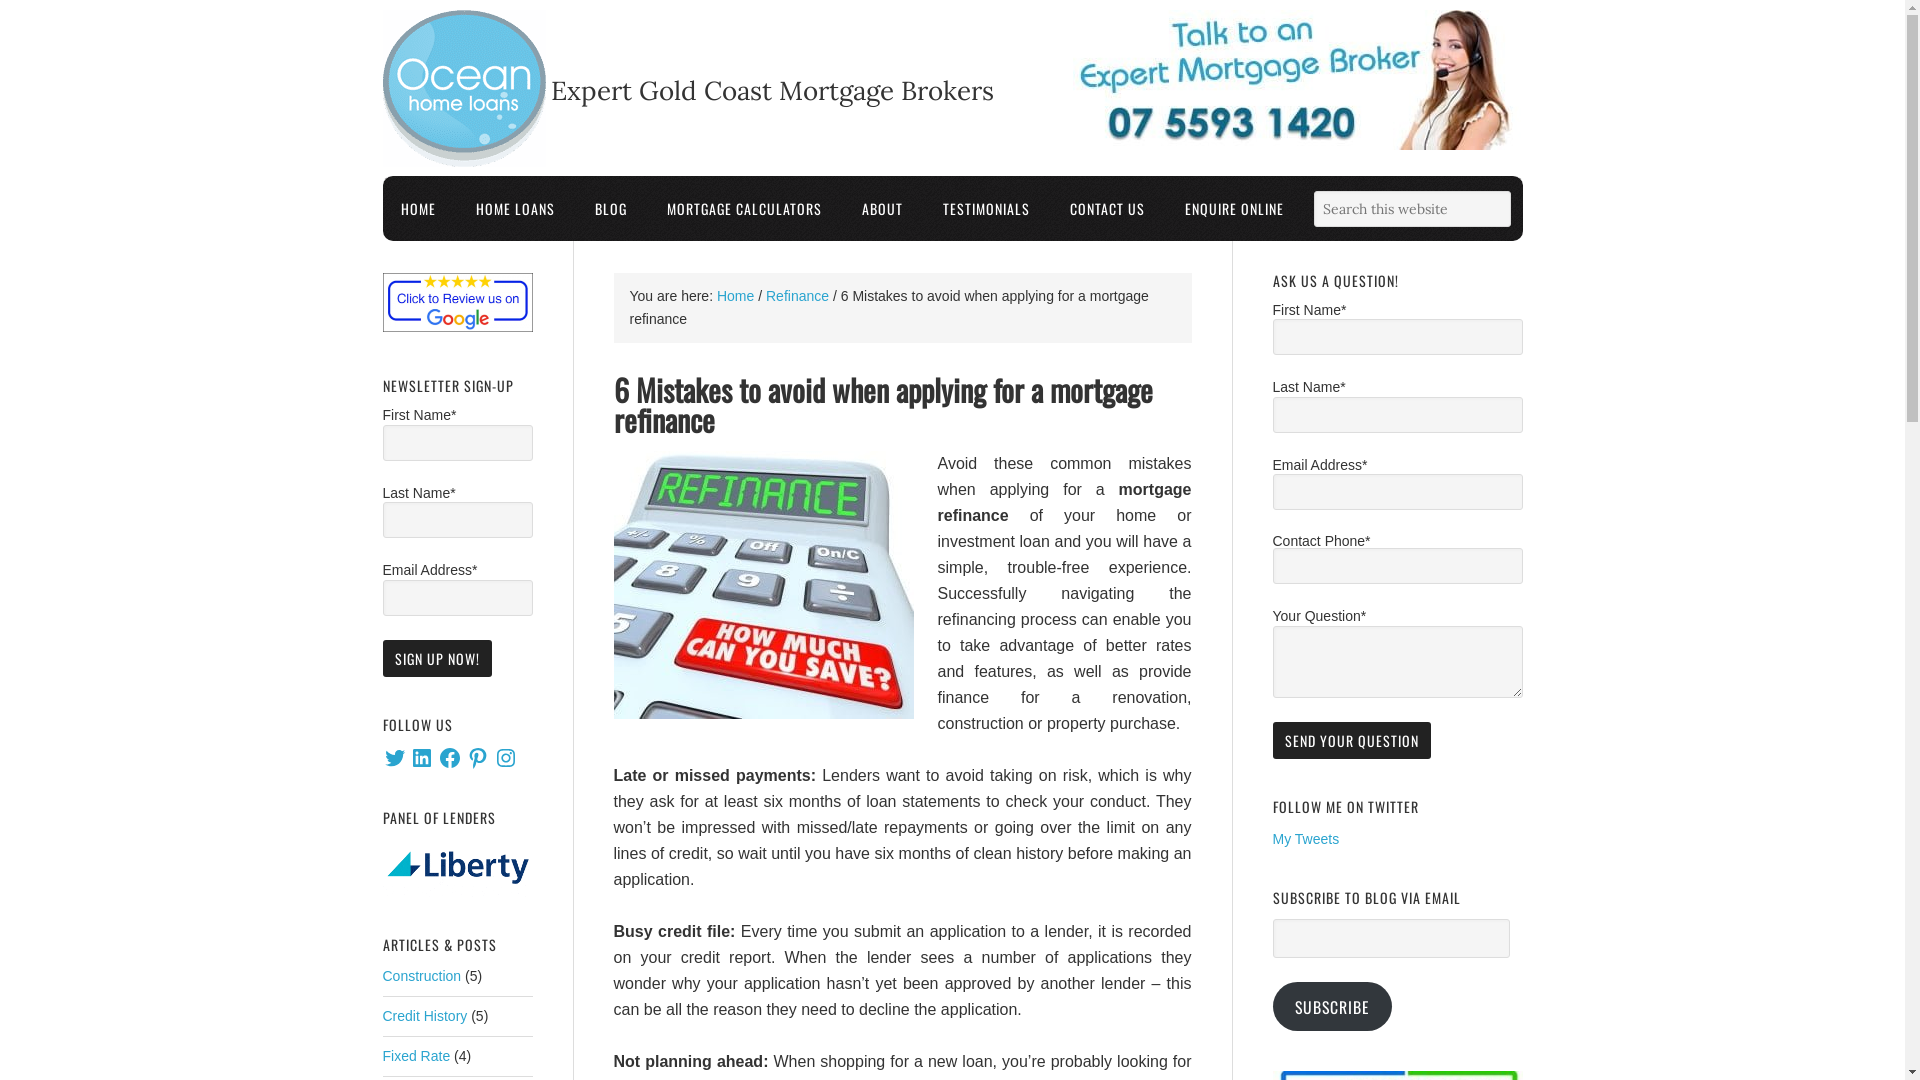  I want to click on Sign Up Now!, so click(436, 658).